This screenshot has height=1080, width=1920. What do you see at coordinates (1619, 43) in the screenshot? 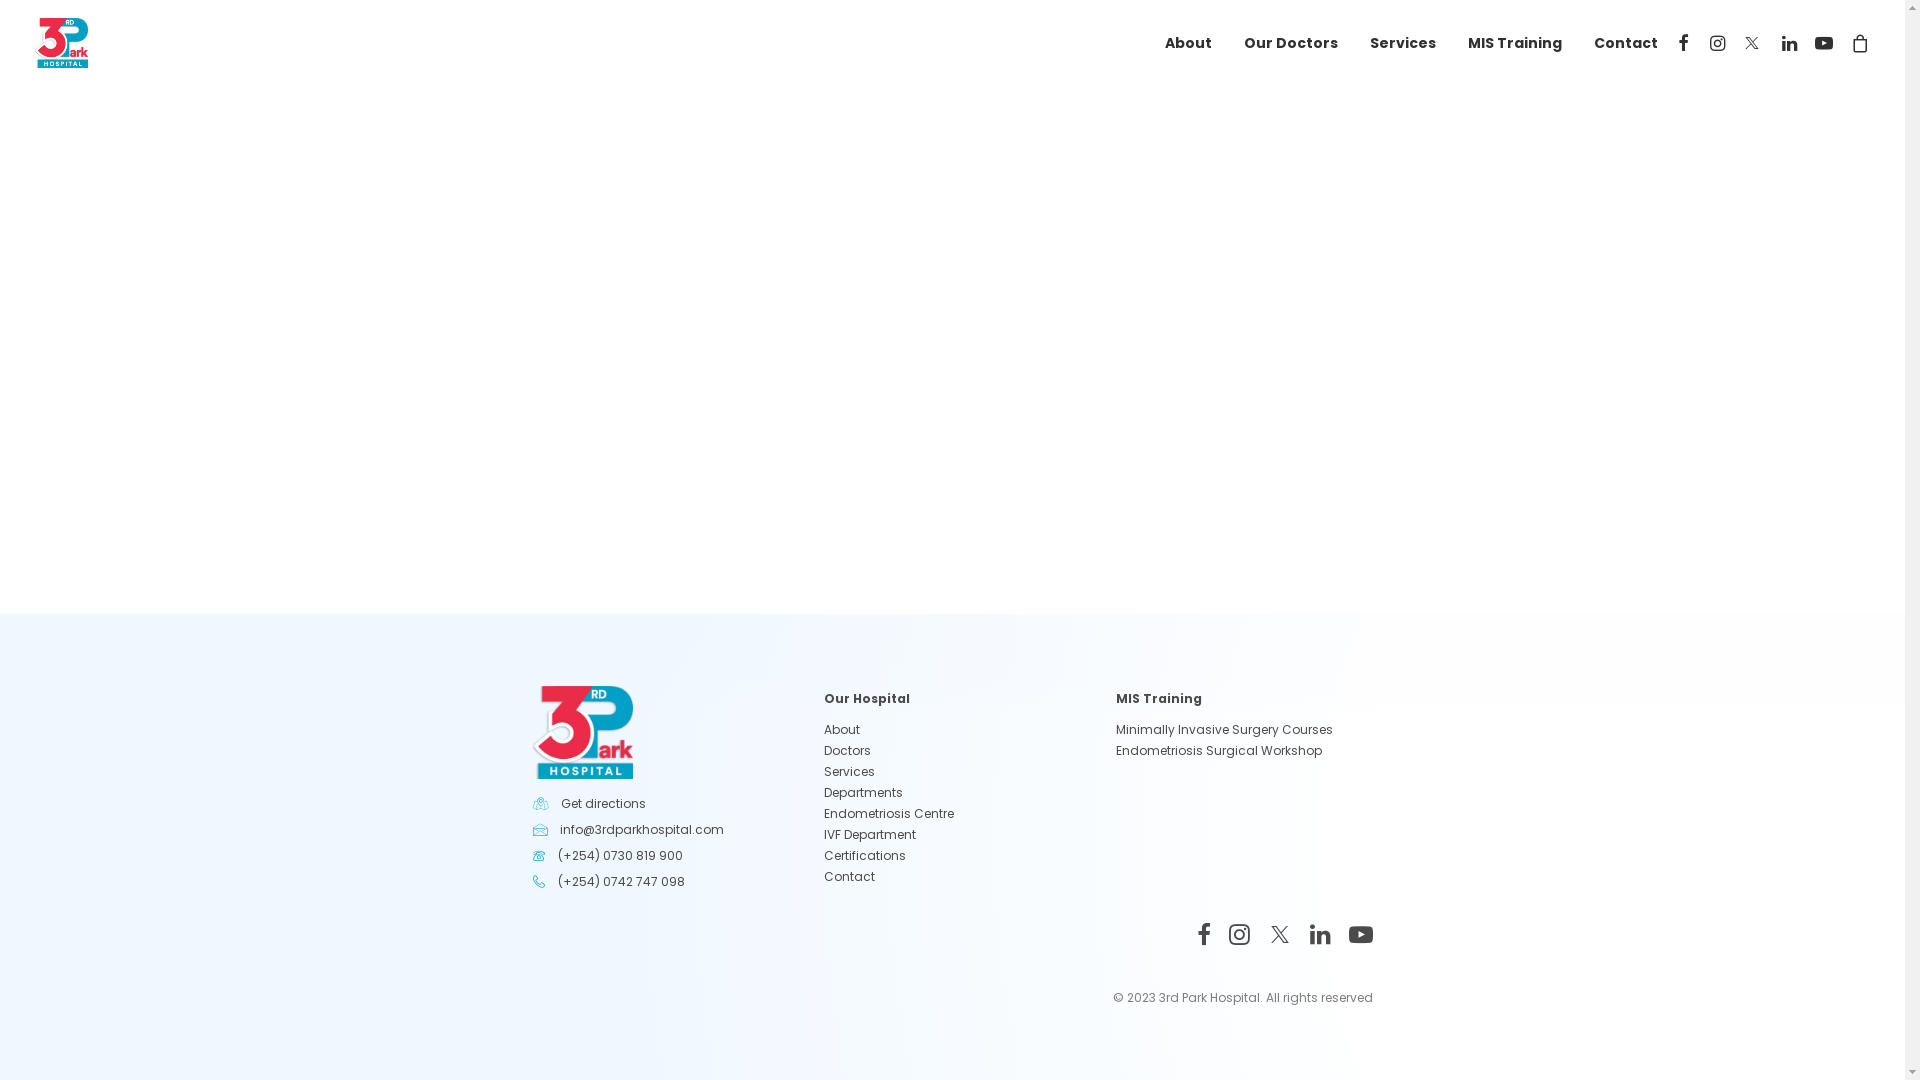
I see `Contact` at bounding box center [1619, 43].